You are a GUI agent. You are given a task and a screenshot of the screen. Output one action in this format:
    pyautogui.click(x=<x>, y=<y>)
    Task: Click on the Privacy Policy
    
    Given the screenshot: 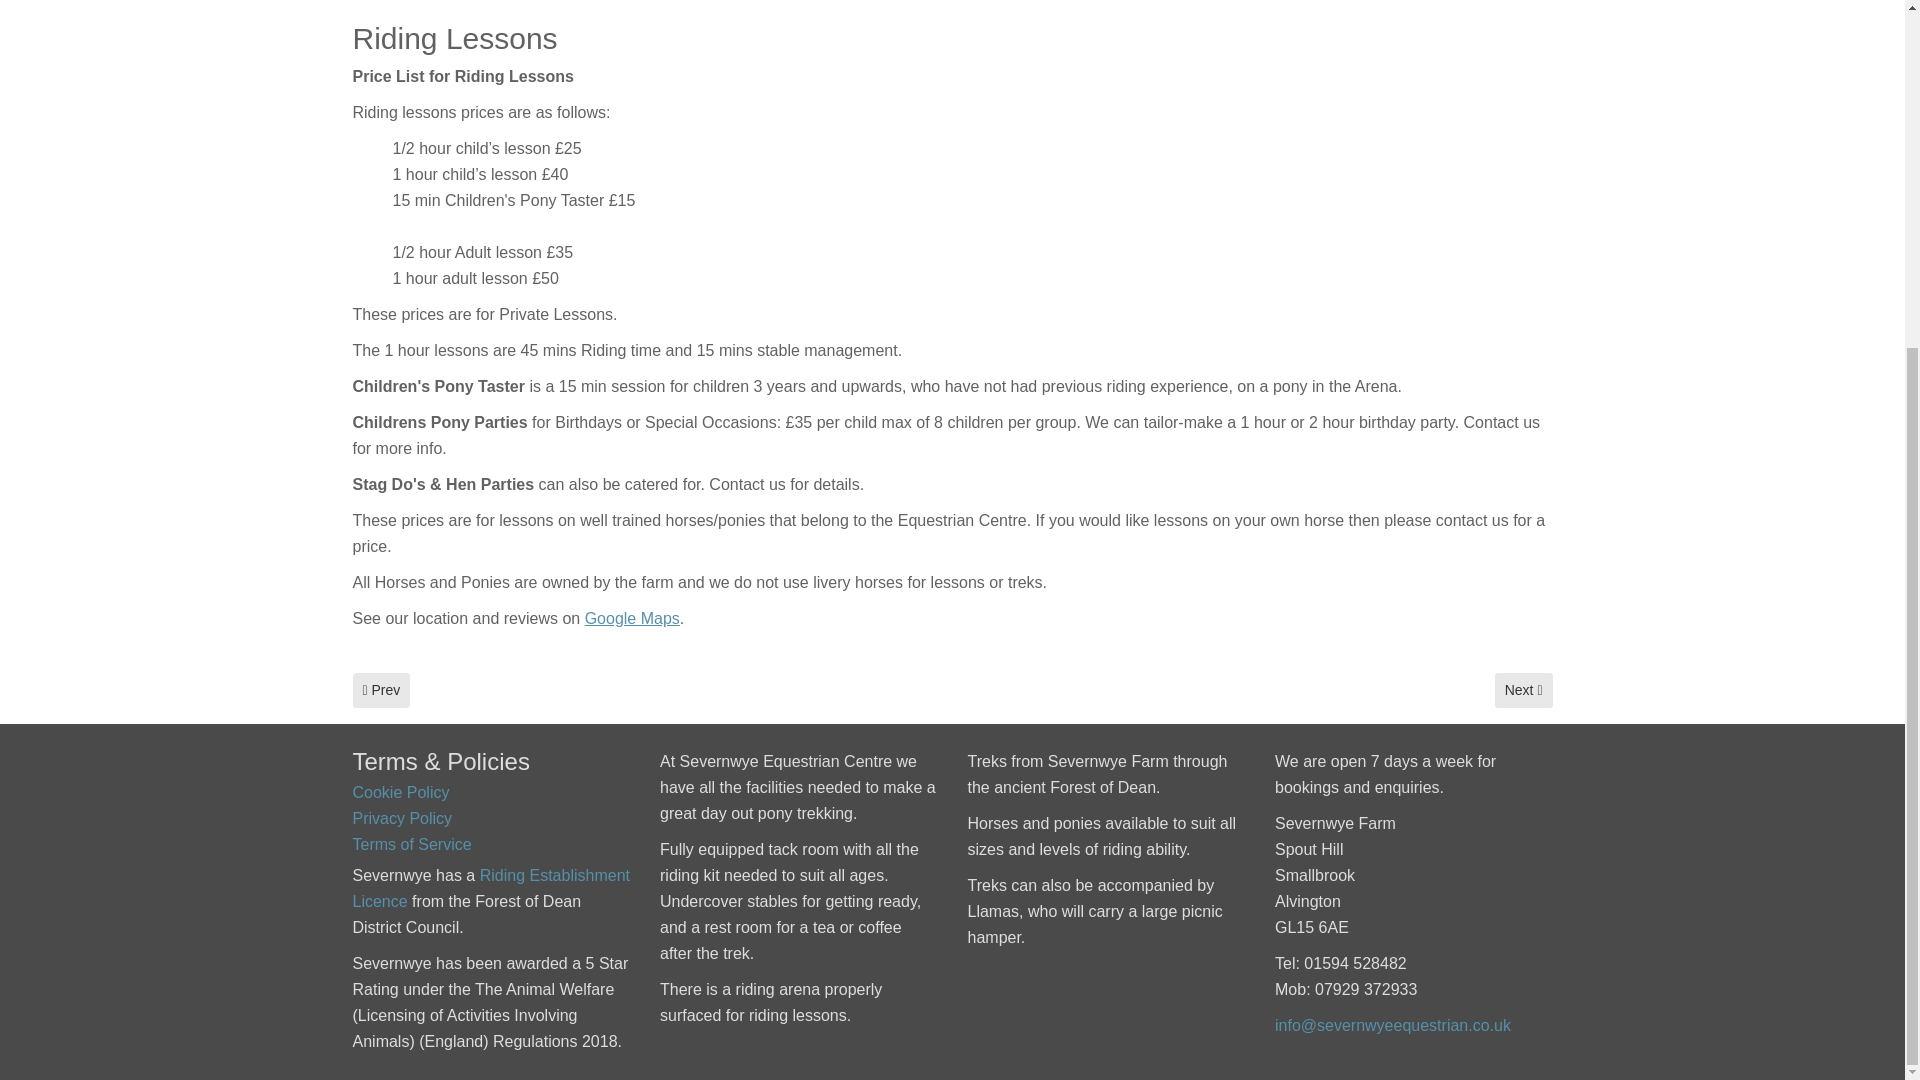 What is the action you would take?
    pyautogui.click(x=400, y=792)
    